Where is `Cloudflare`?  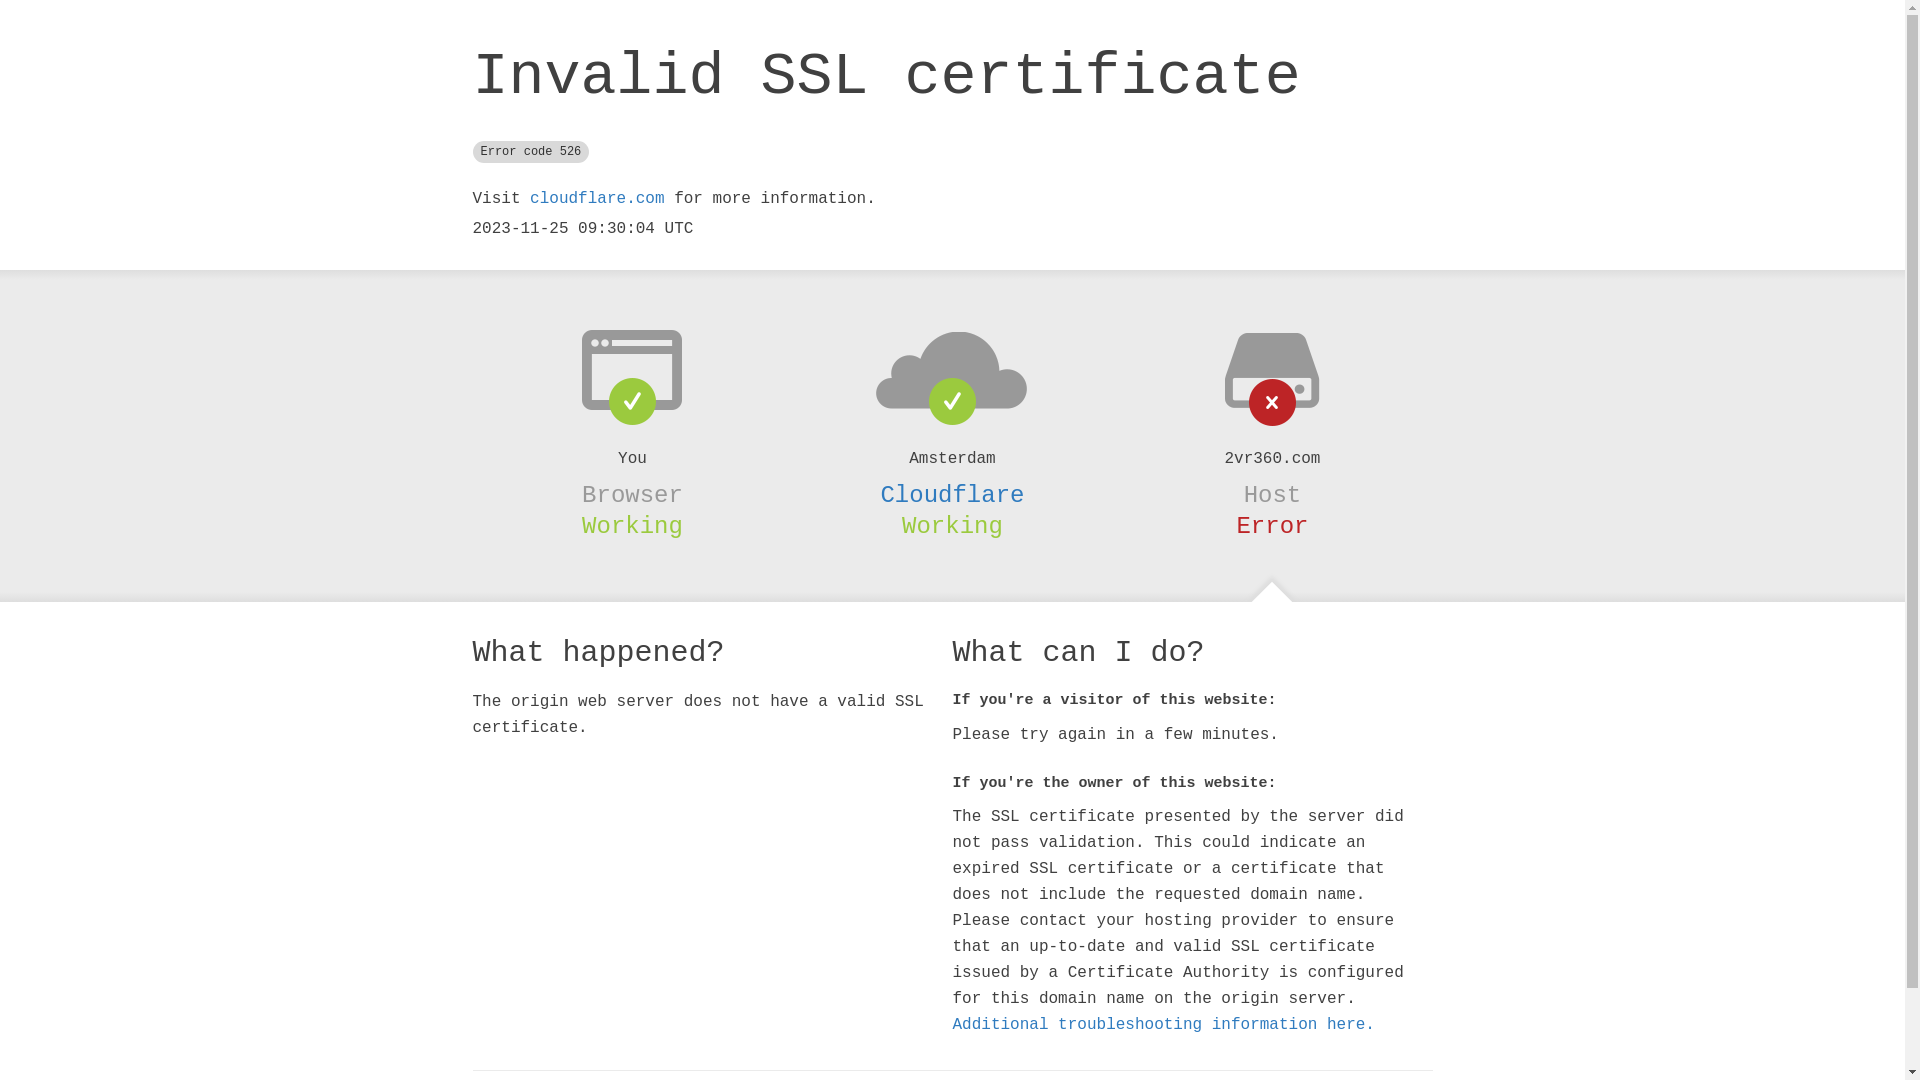 Cloudflare is located at coordinates (952, 495).